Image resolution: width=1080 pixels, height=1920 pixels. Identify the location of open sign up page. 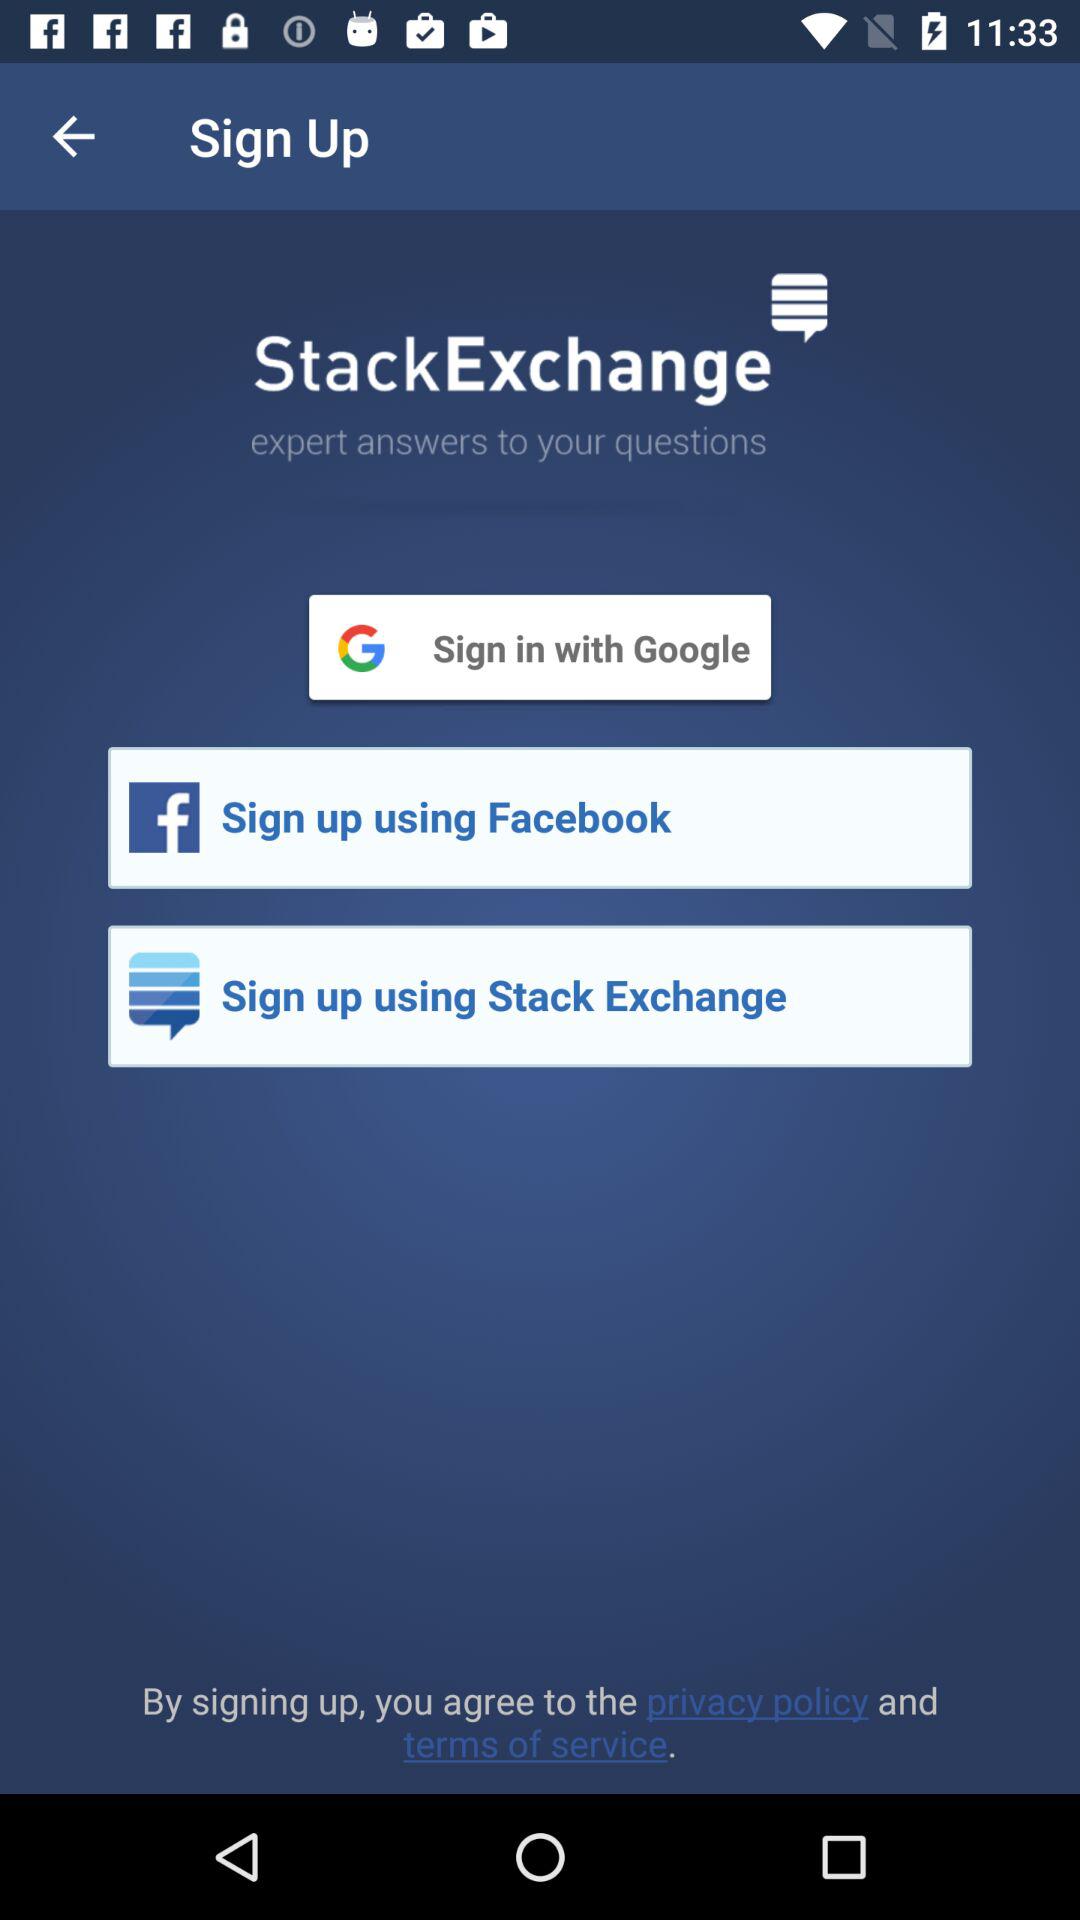
(540, 996).